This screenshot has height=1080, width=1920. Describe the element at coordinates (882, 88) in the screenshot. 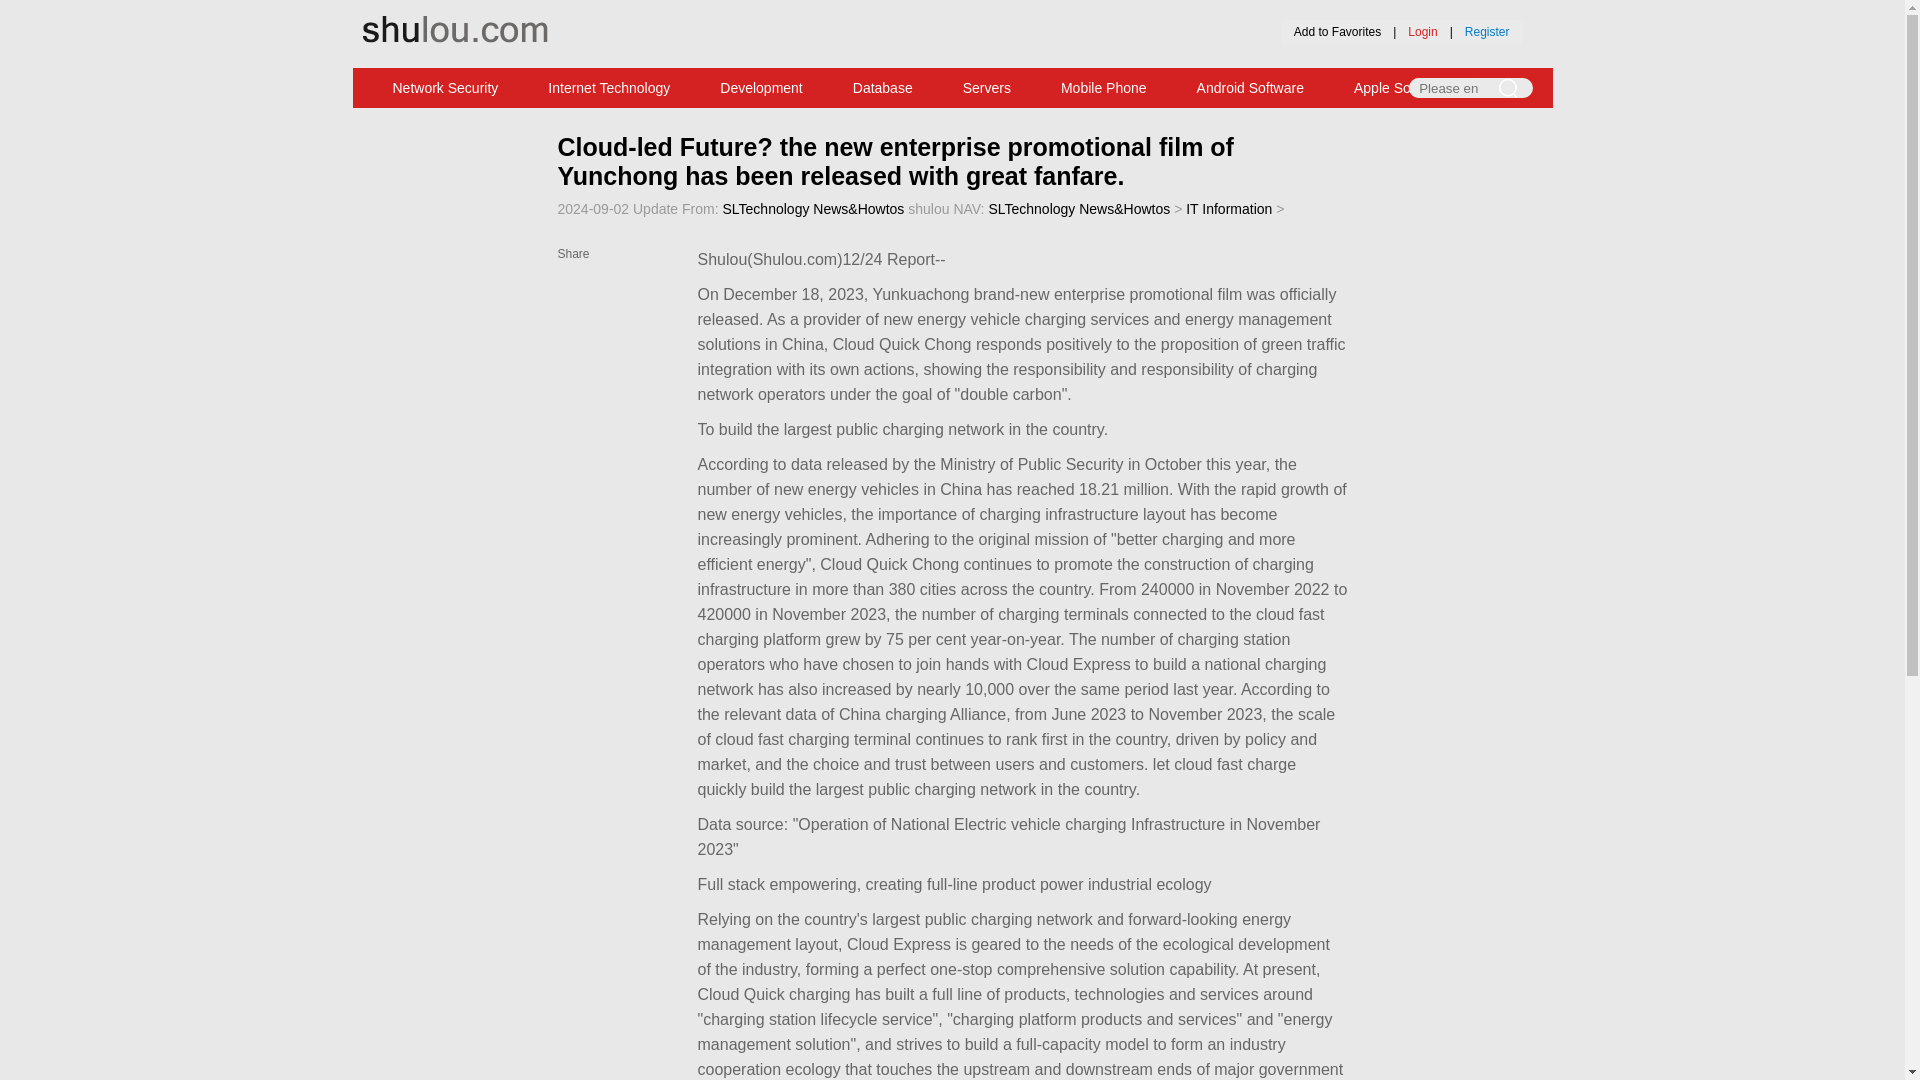

I see `Database` at that location.